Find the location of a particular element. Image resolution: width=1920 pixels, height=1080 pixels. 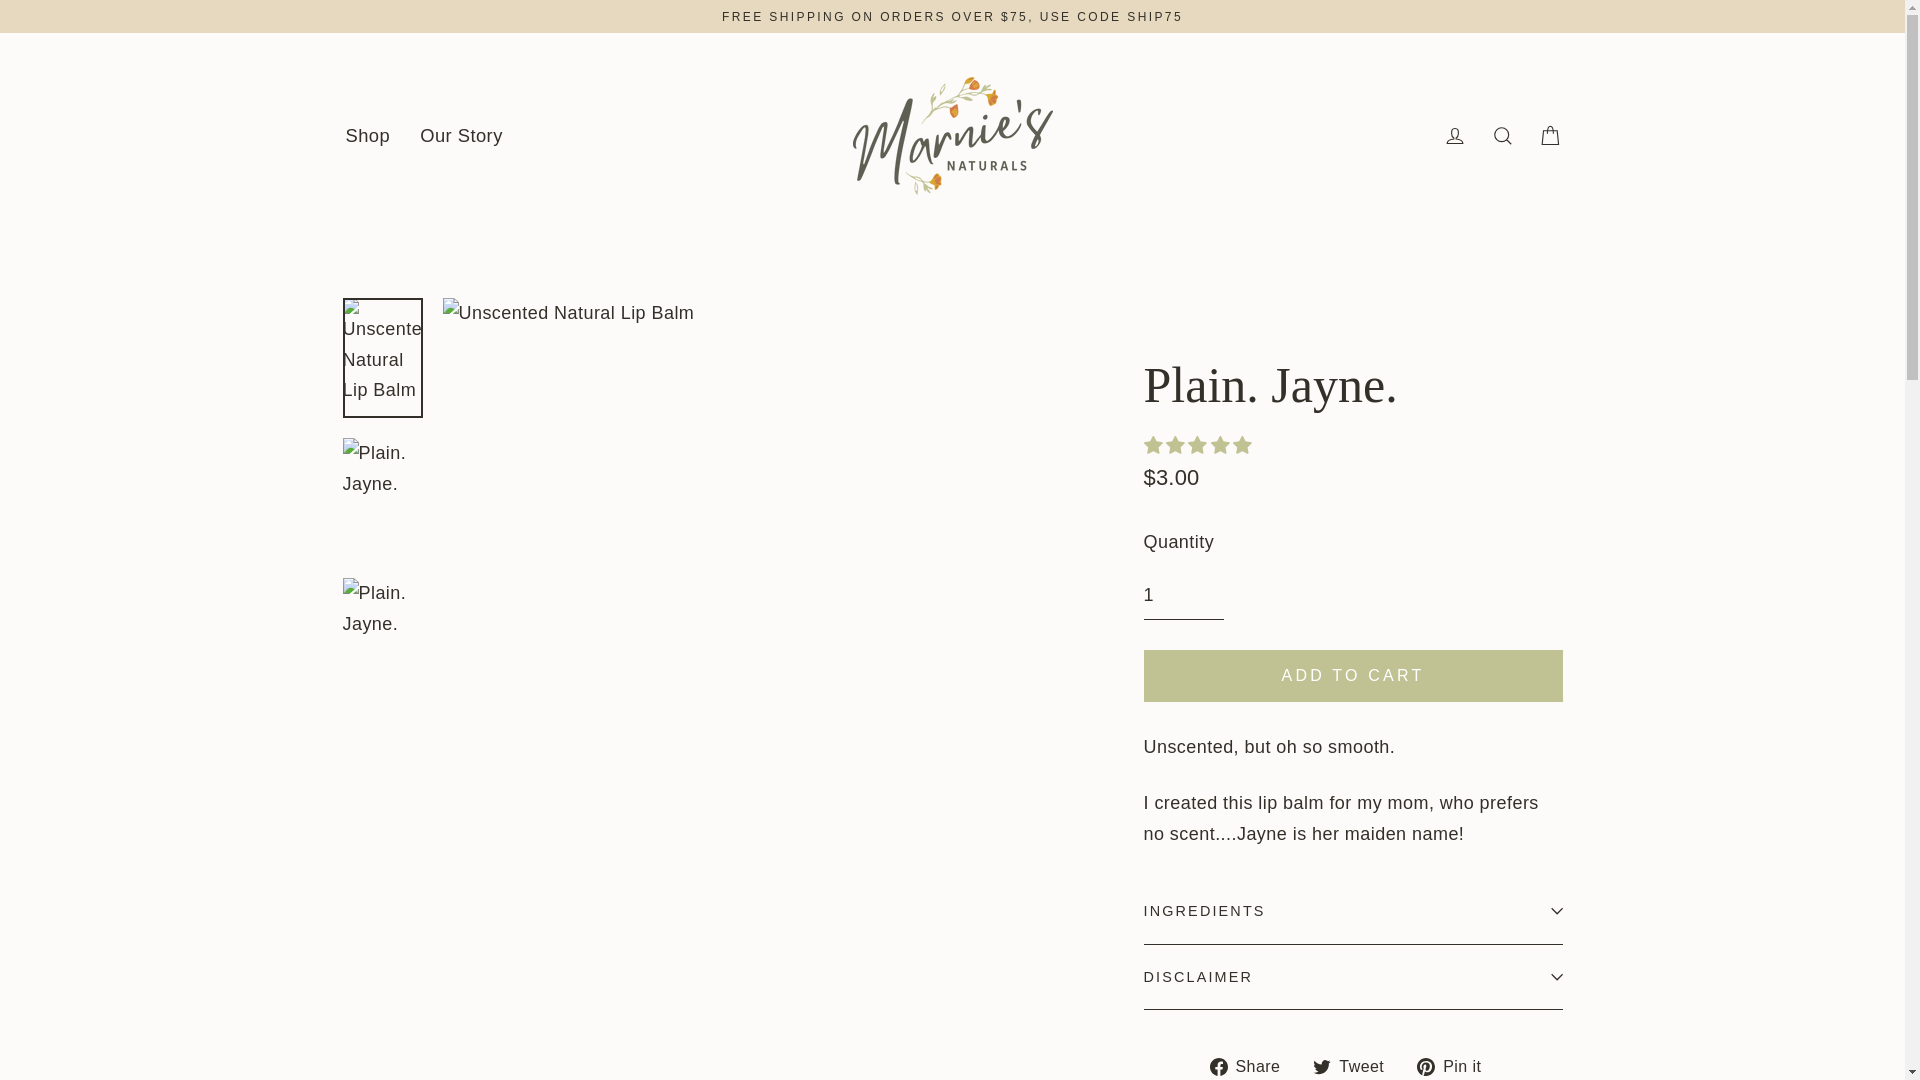

Share on Facebook is located at coordinates (1252, 1066).